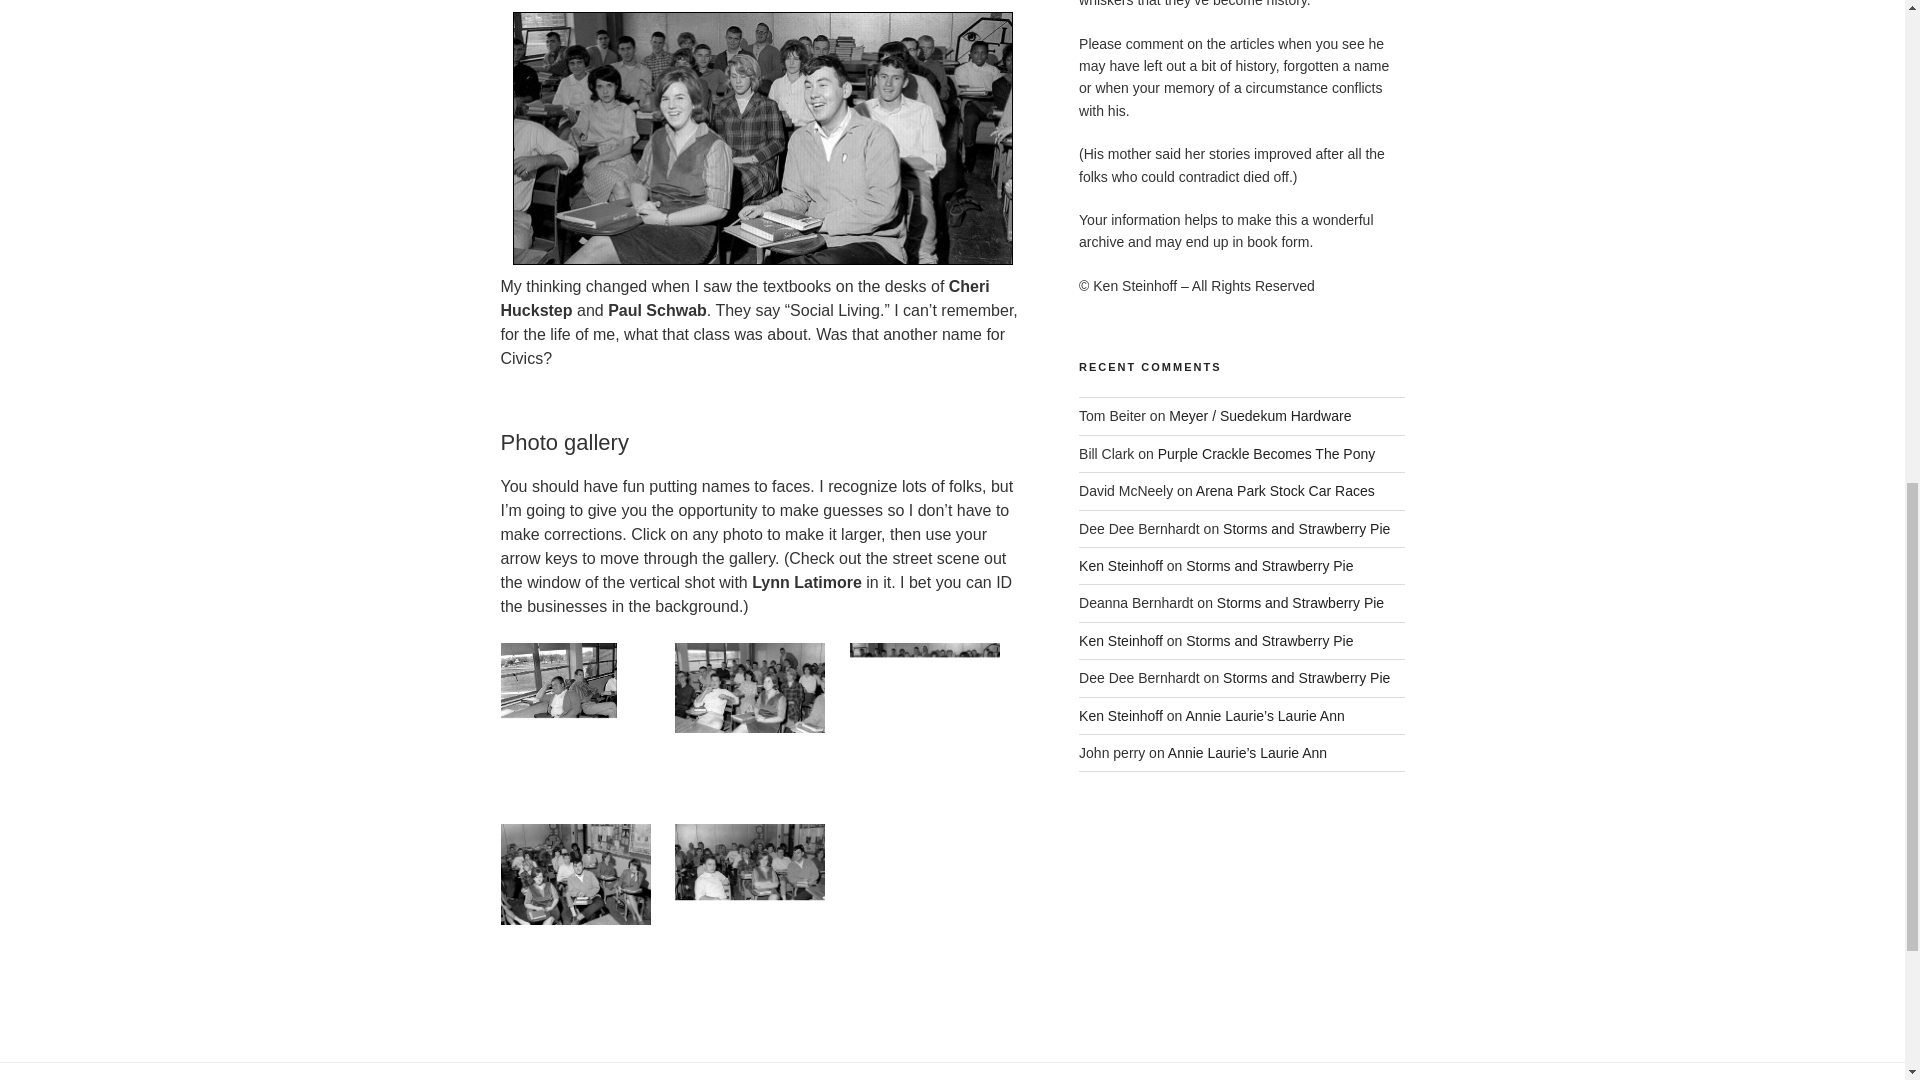  I want to click on Storms and Strawberry Pie, so click(1306, 528).